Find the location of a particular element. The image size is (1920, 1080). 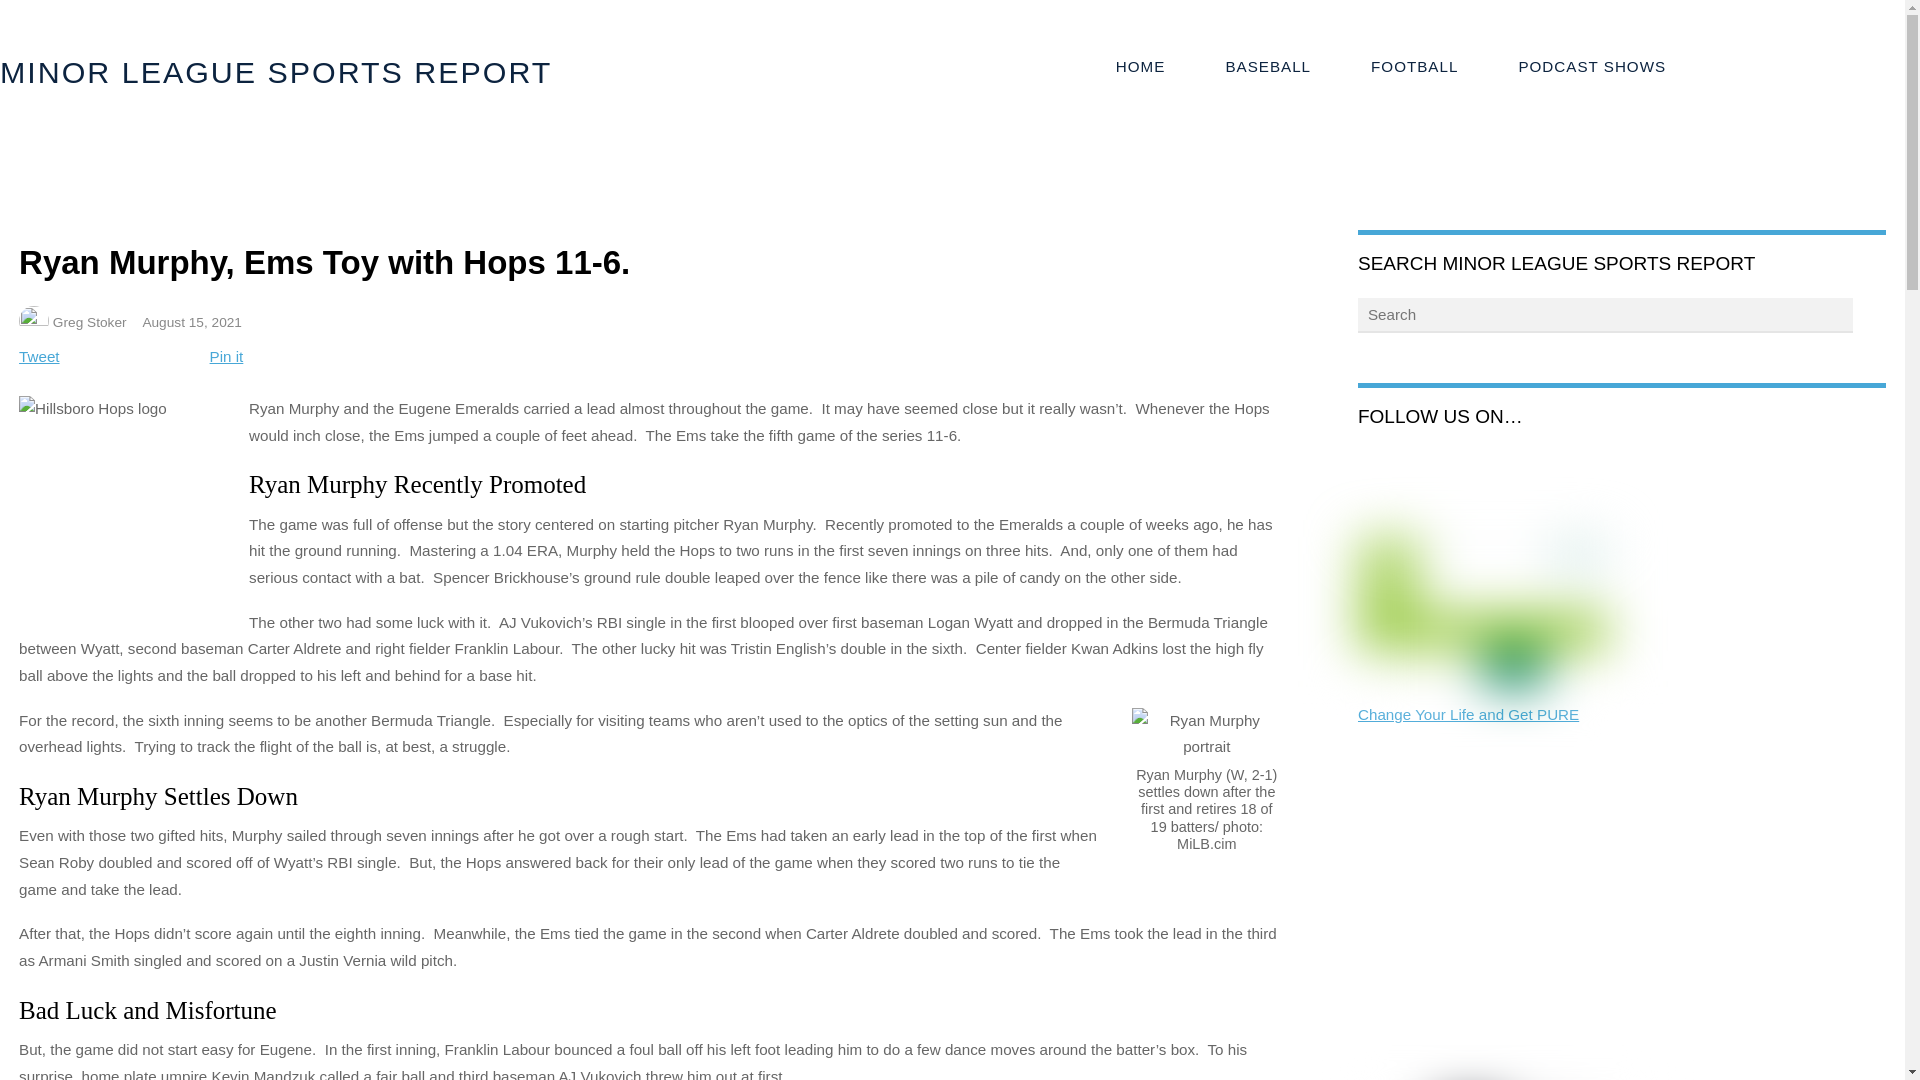

Tweet is located at coordinates (39, 356).